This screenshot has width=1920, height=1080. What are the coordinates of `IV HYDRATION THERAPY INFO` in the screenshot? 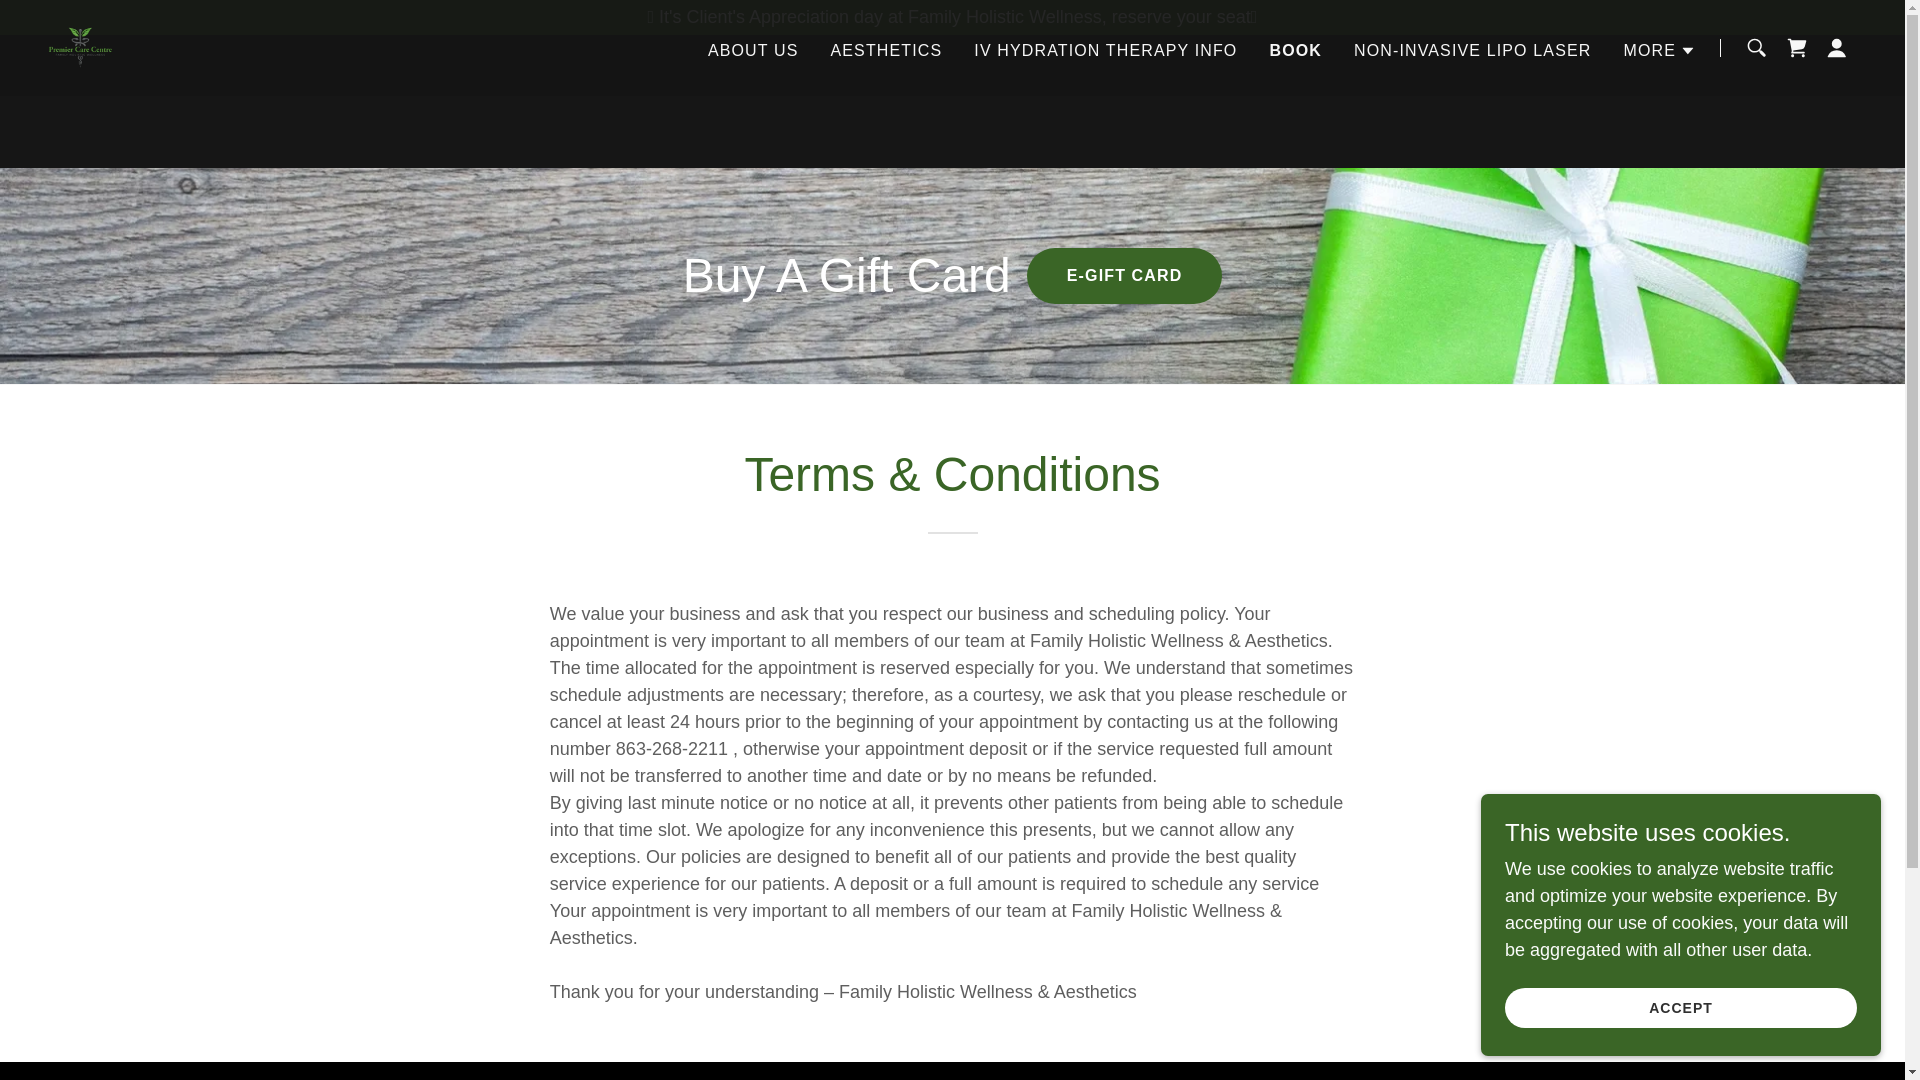 It's located at (1104, 50).